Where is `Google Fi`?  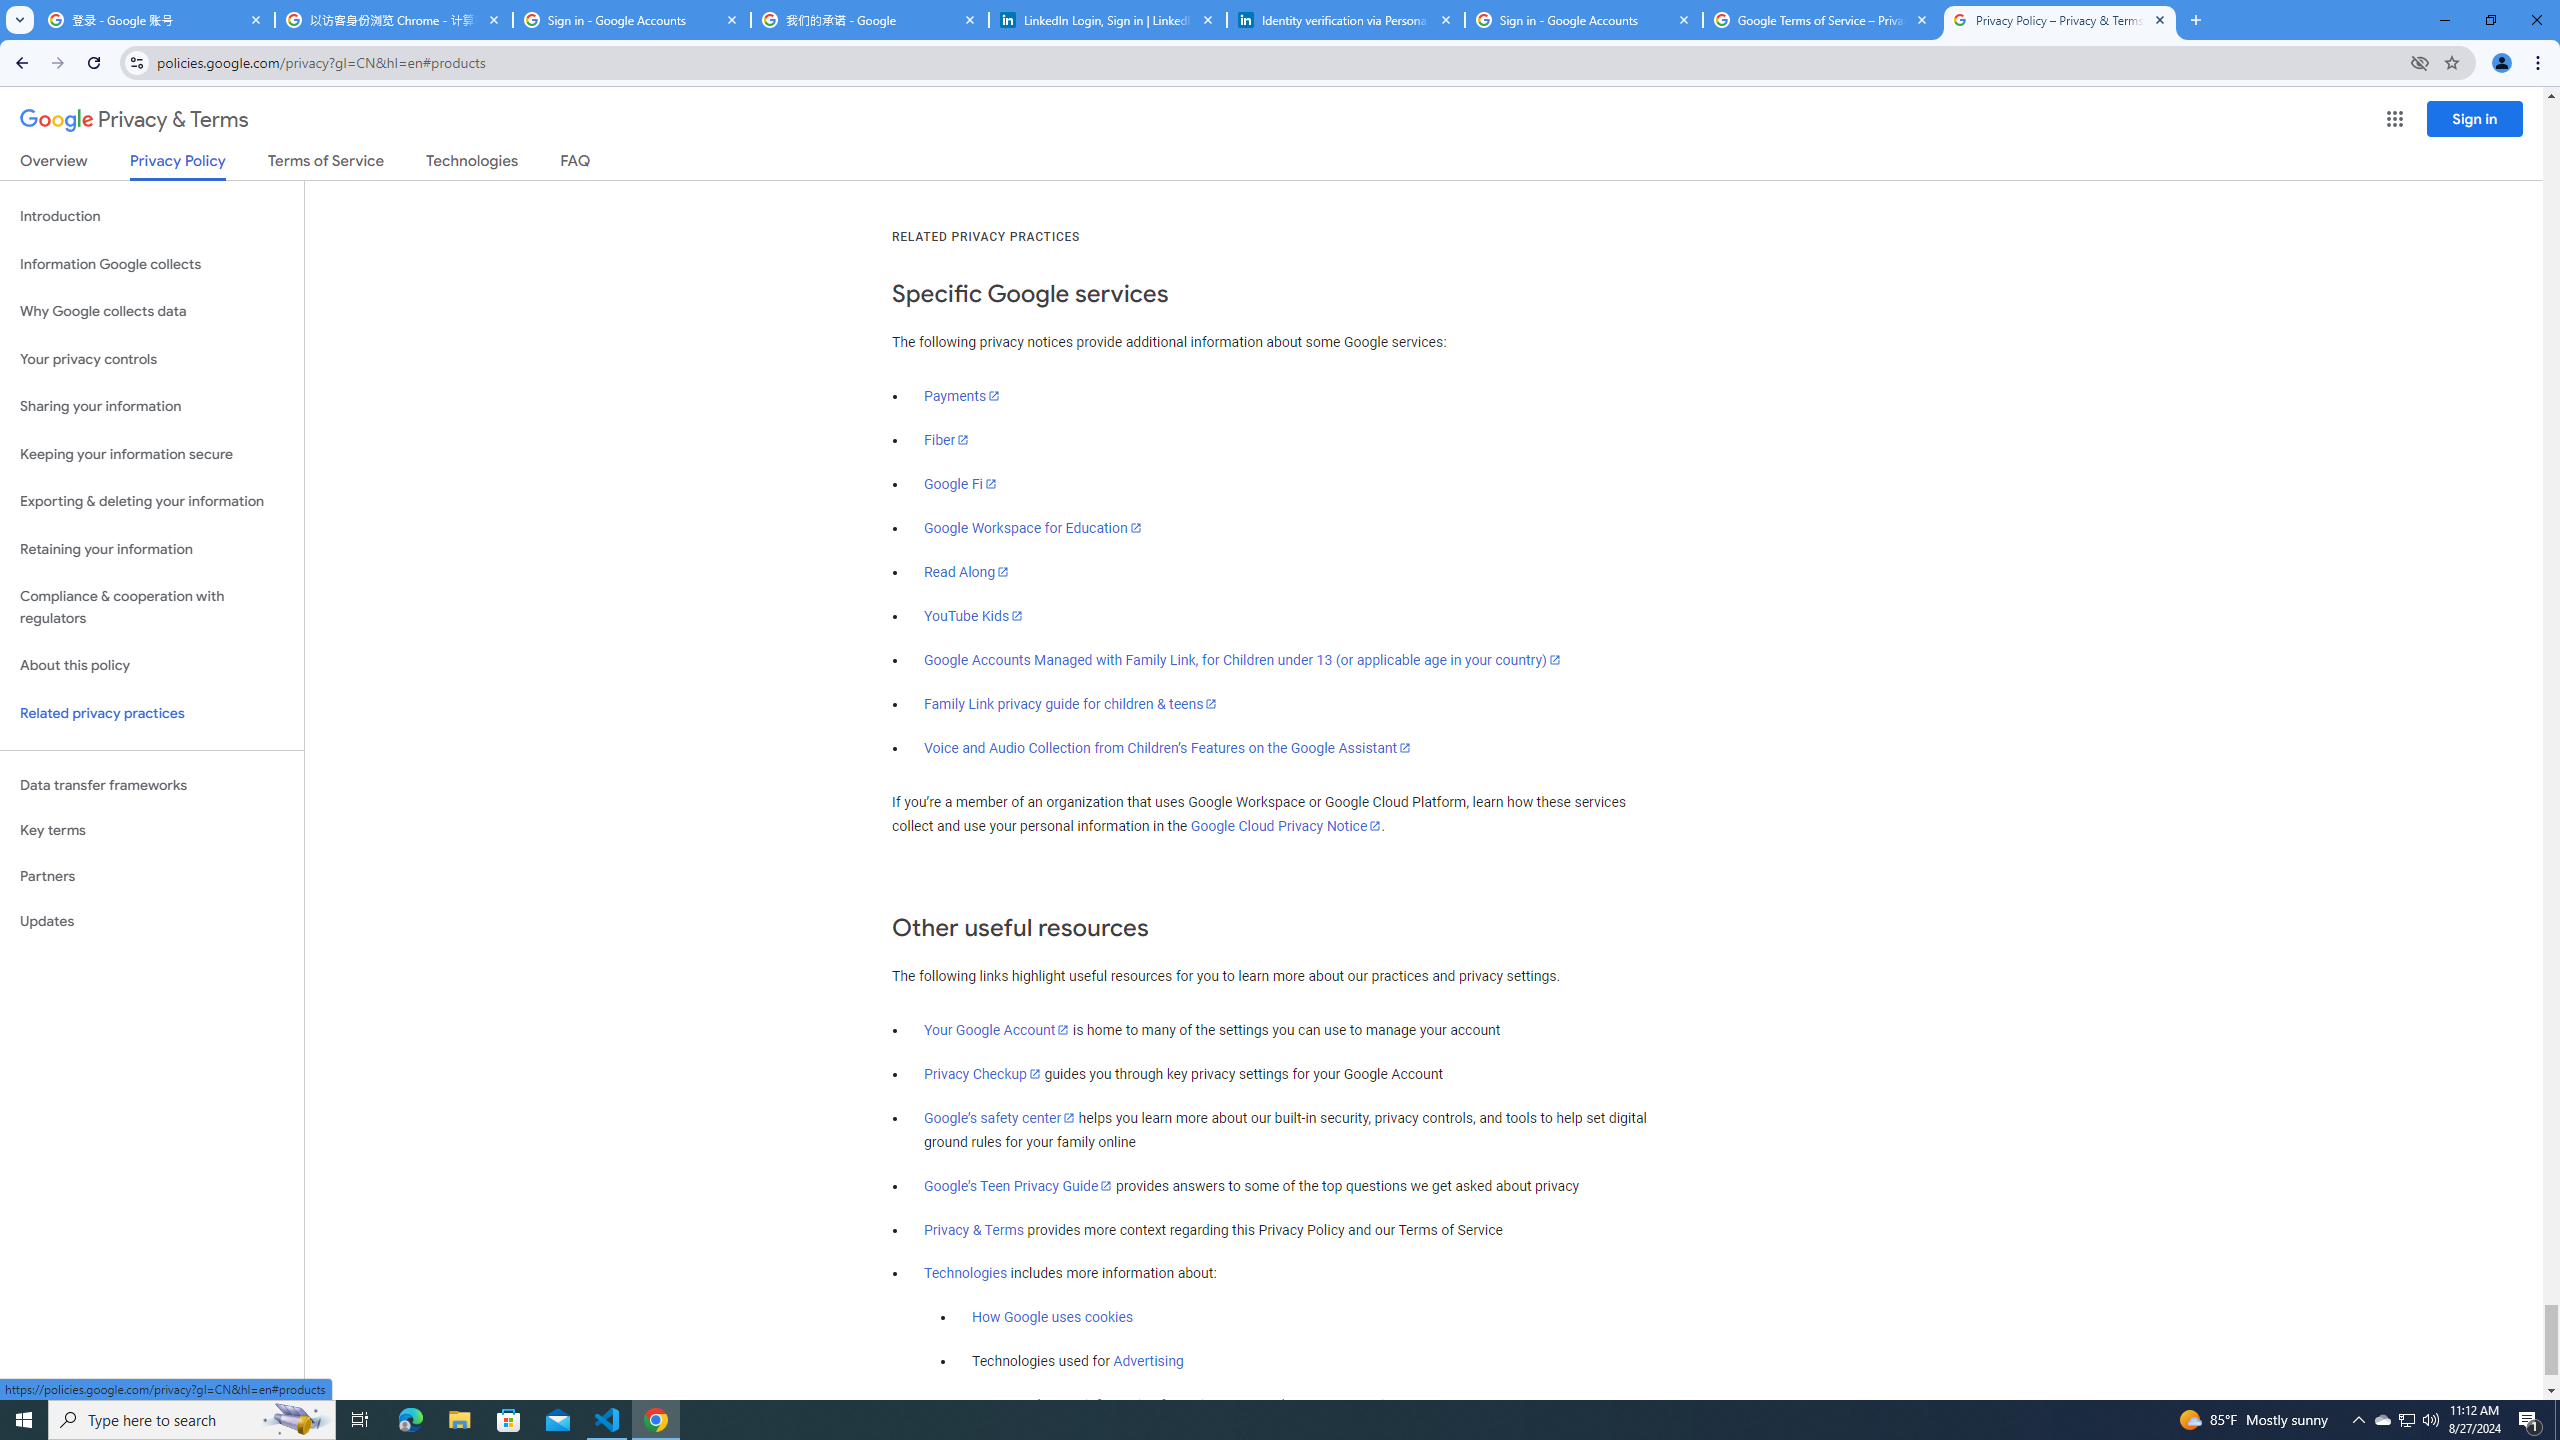 Google Fi is located at coordinates (960, 484).